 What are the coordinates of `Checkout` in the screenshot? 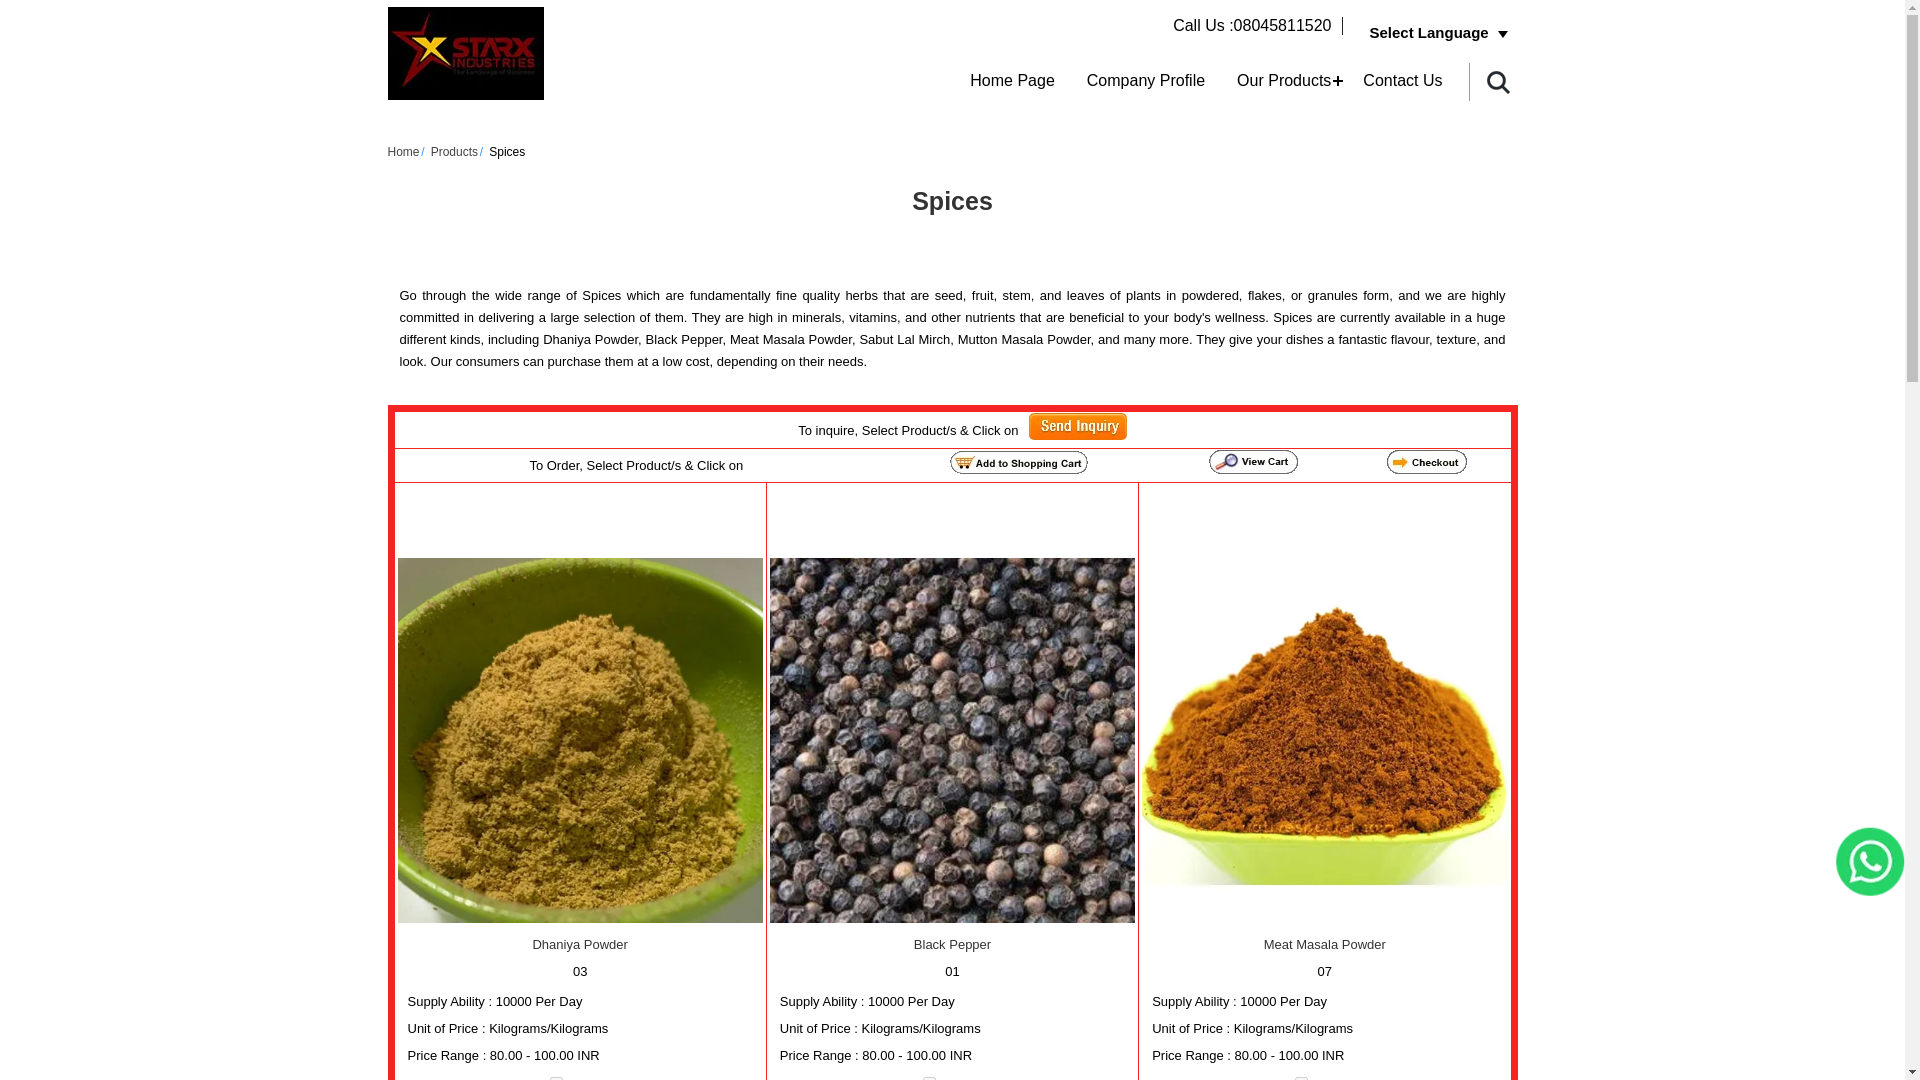 It's located at (1426, 462).